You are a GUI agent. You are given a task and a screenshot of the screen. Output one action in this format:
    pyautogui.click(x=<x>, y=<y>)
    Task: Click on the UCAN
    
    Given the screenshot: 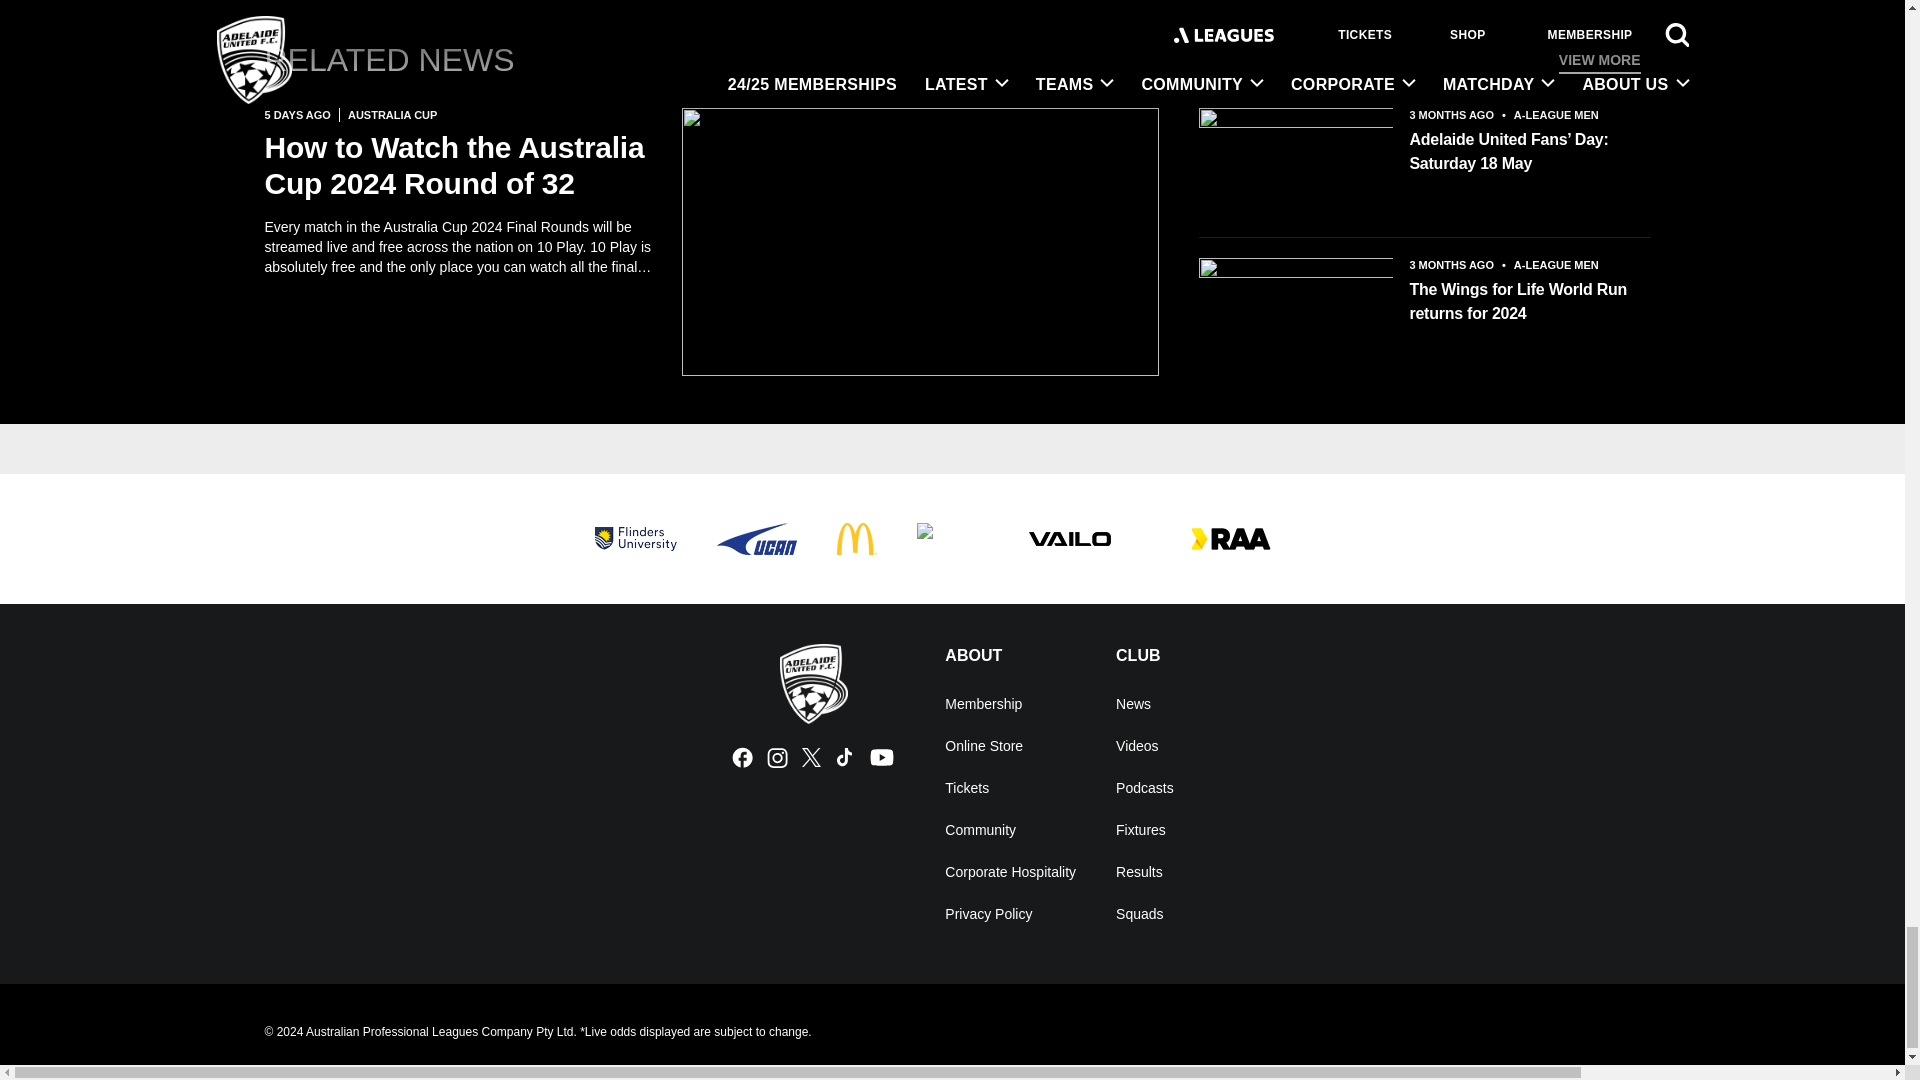 What is the action you would take?
    pyautogui.click(x=756, y=538)
    